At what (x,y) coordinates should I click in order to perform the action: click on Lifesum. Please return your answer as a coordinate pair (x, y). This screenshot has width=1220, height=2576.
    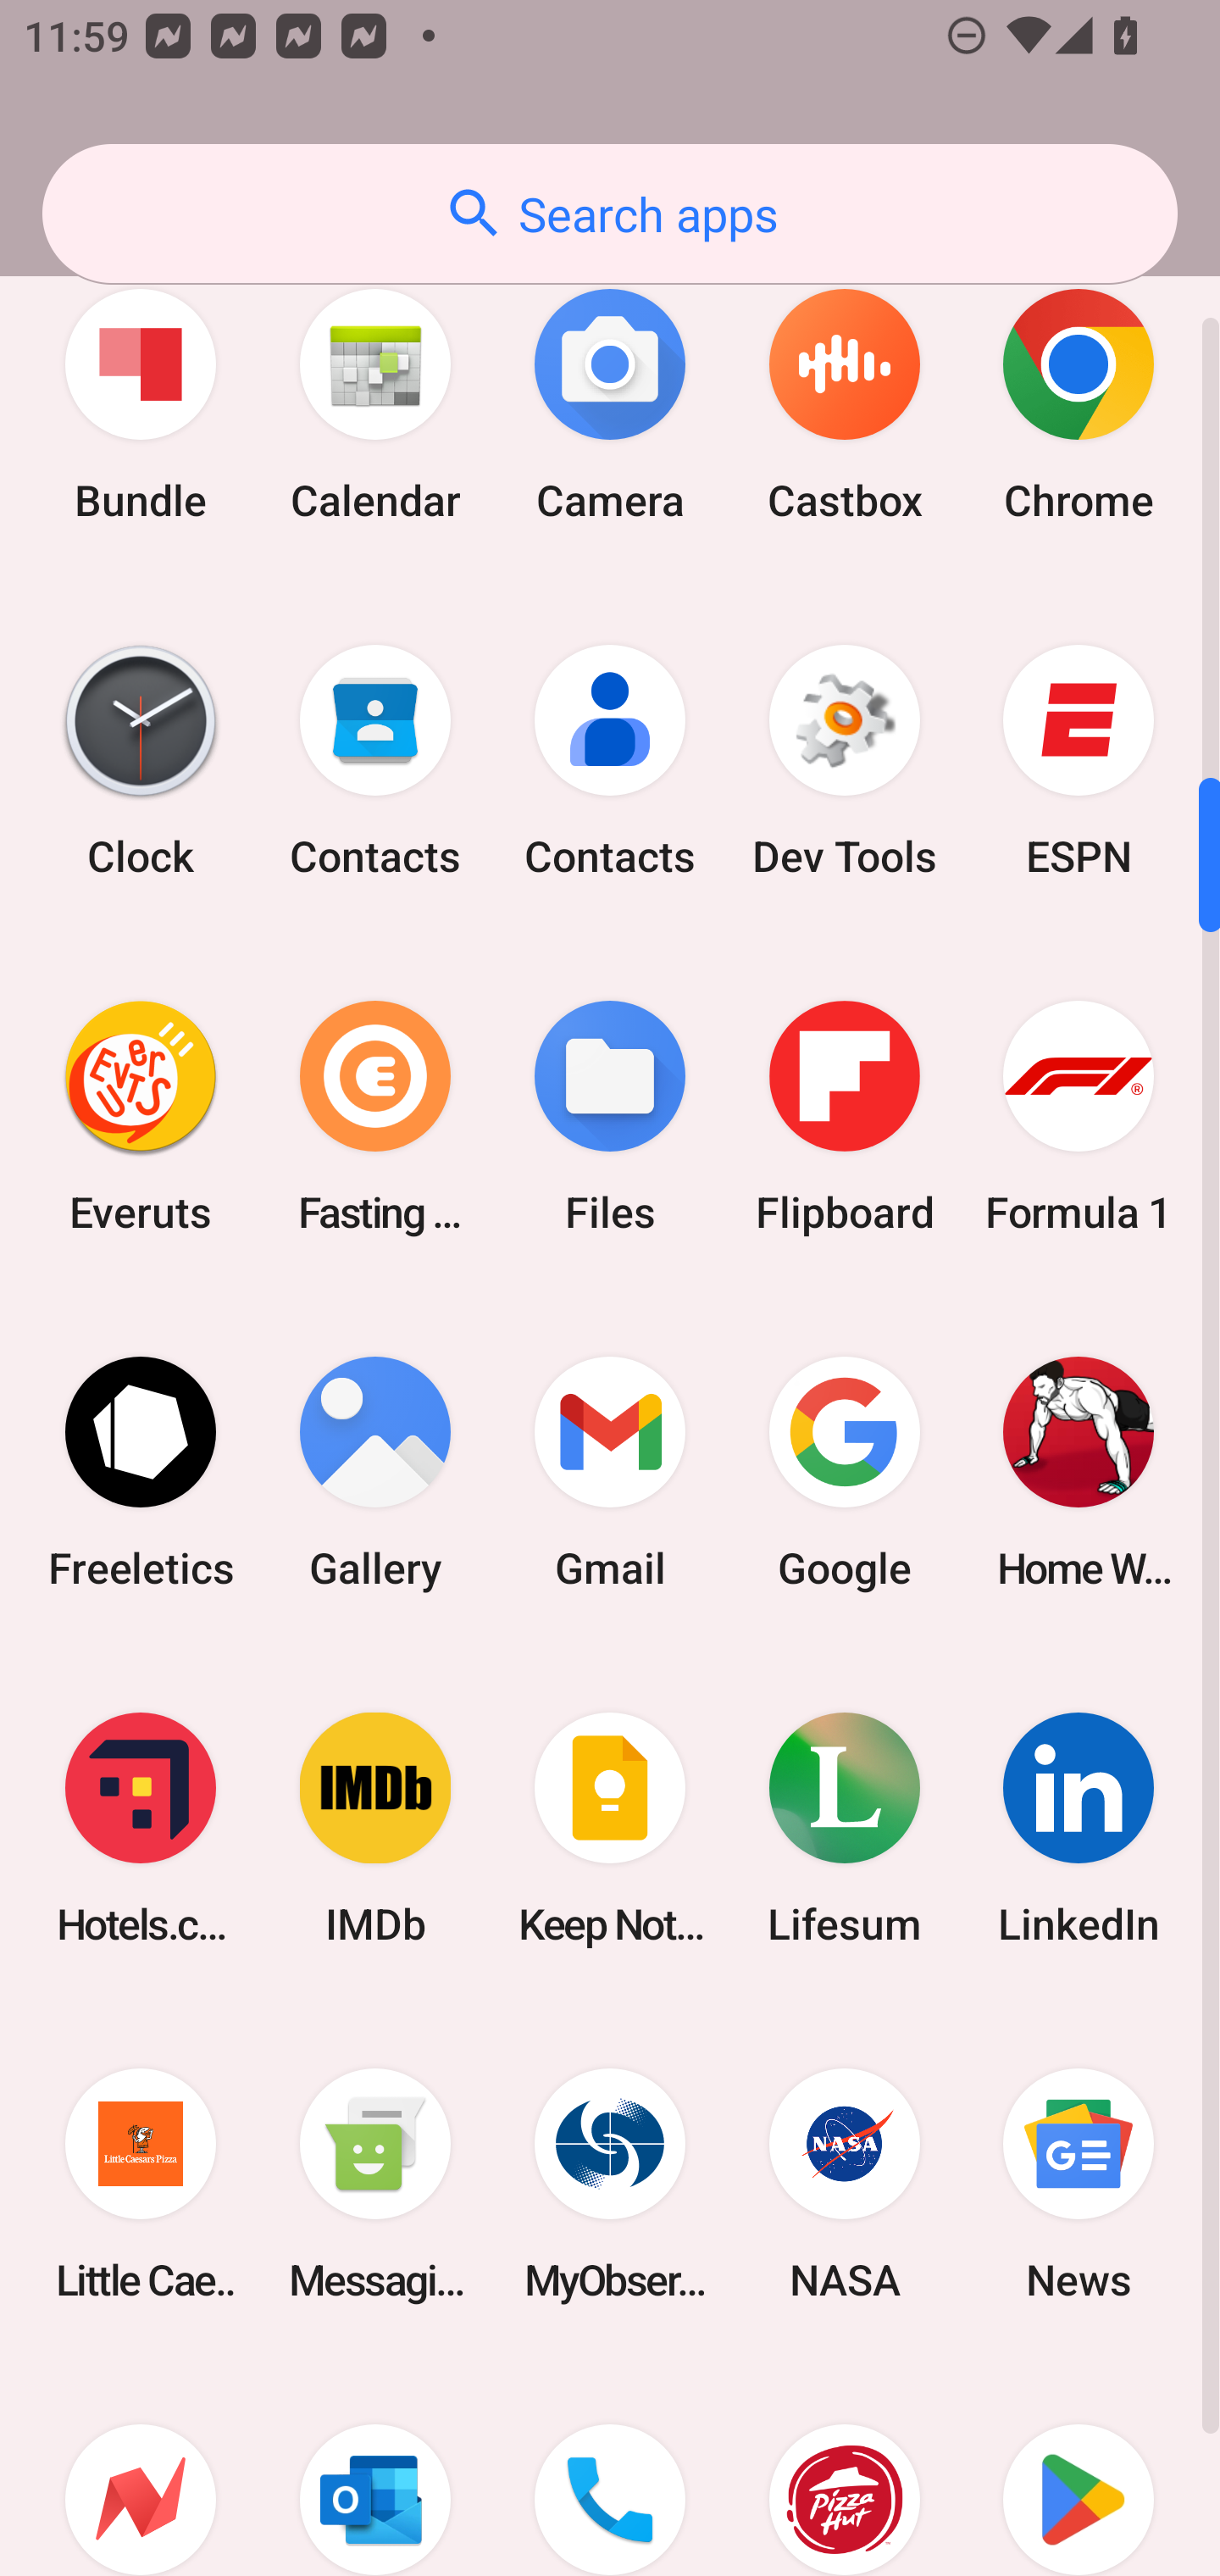
    Looking at the image, I should click on (844, 1829).